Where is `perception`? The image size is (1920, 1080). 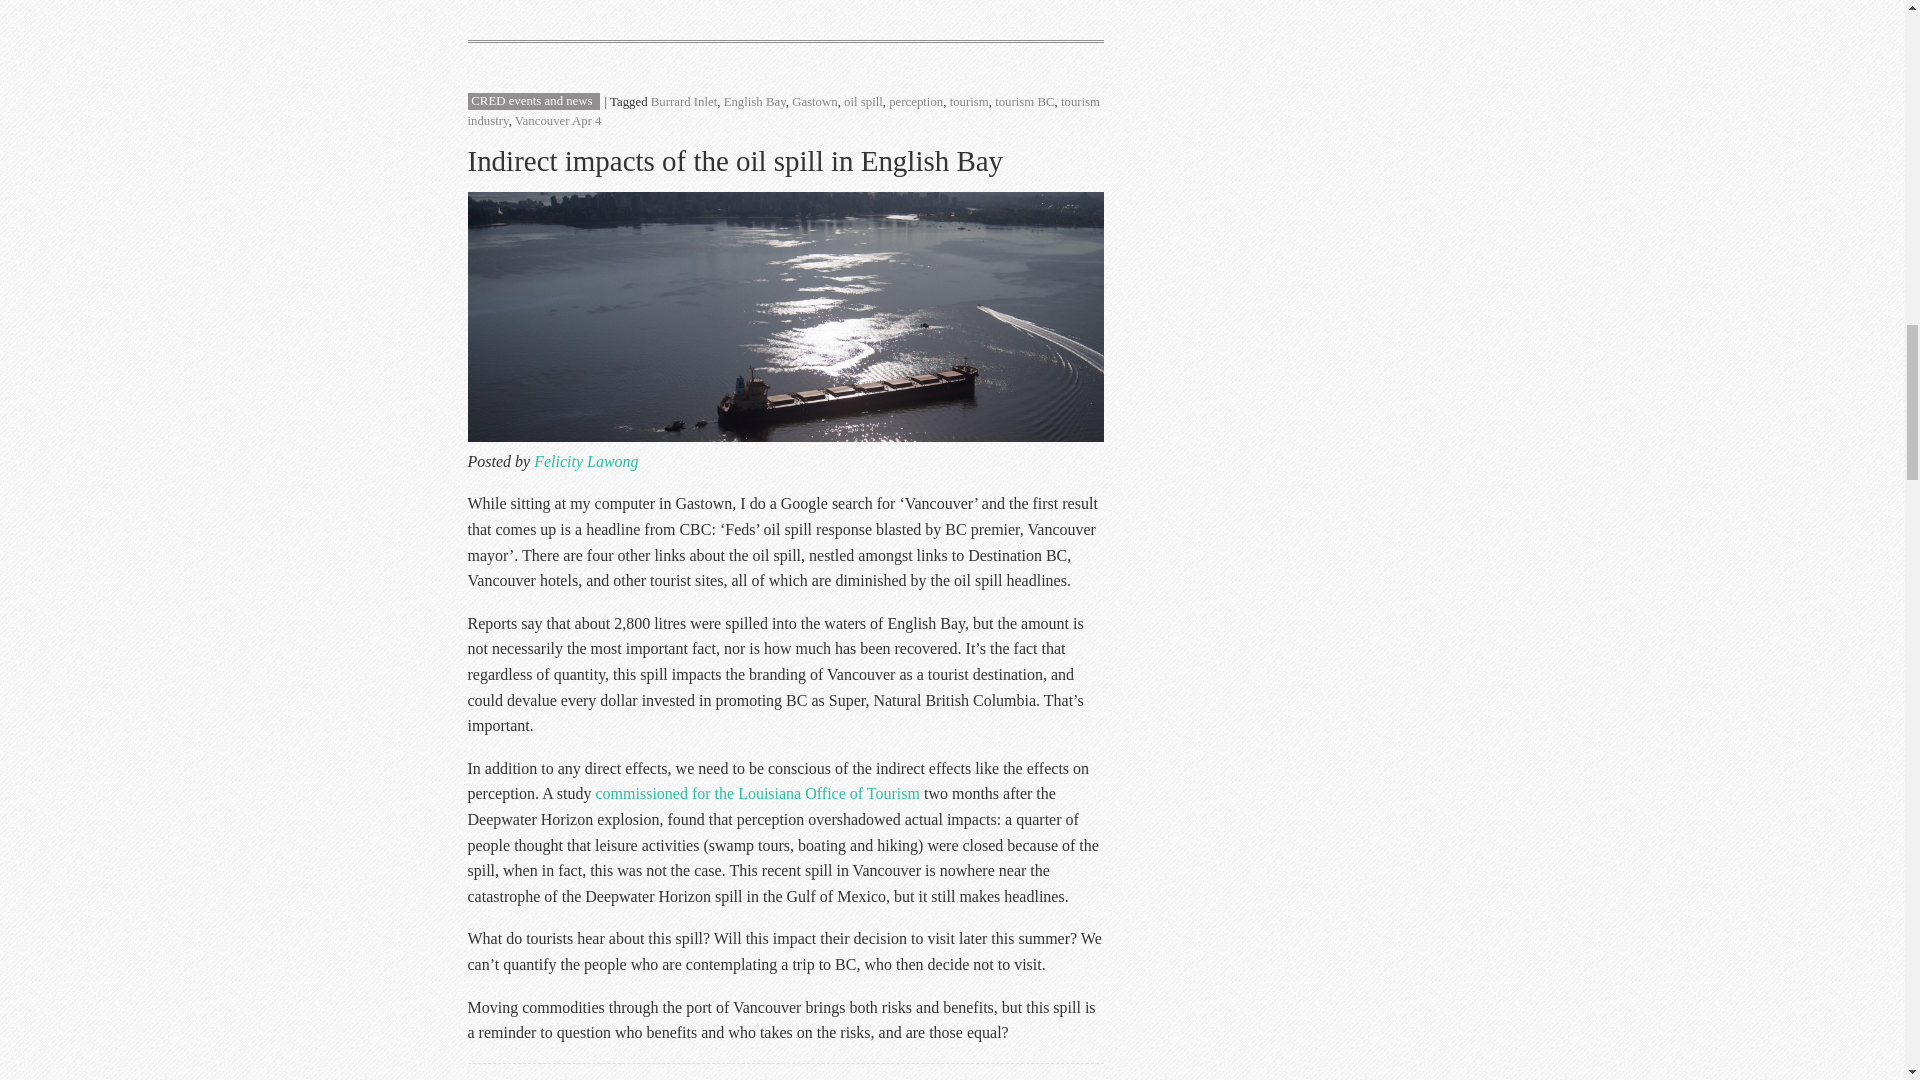
perception is located at coordinates (915, 102).